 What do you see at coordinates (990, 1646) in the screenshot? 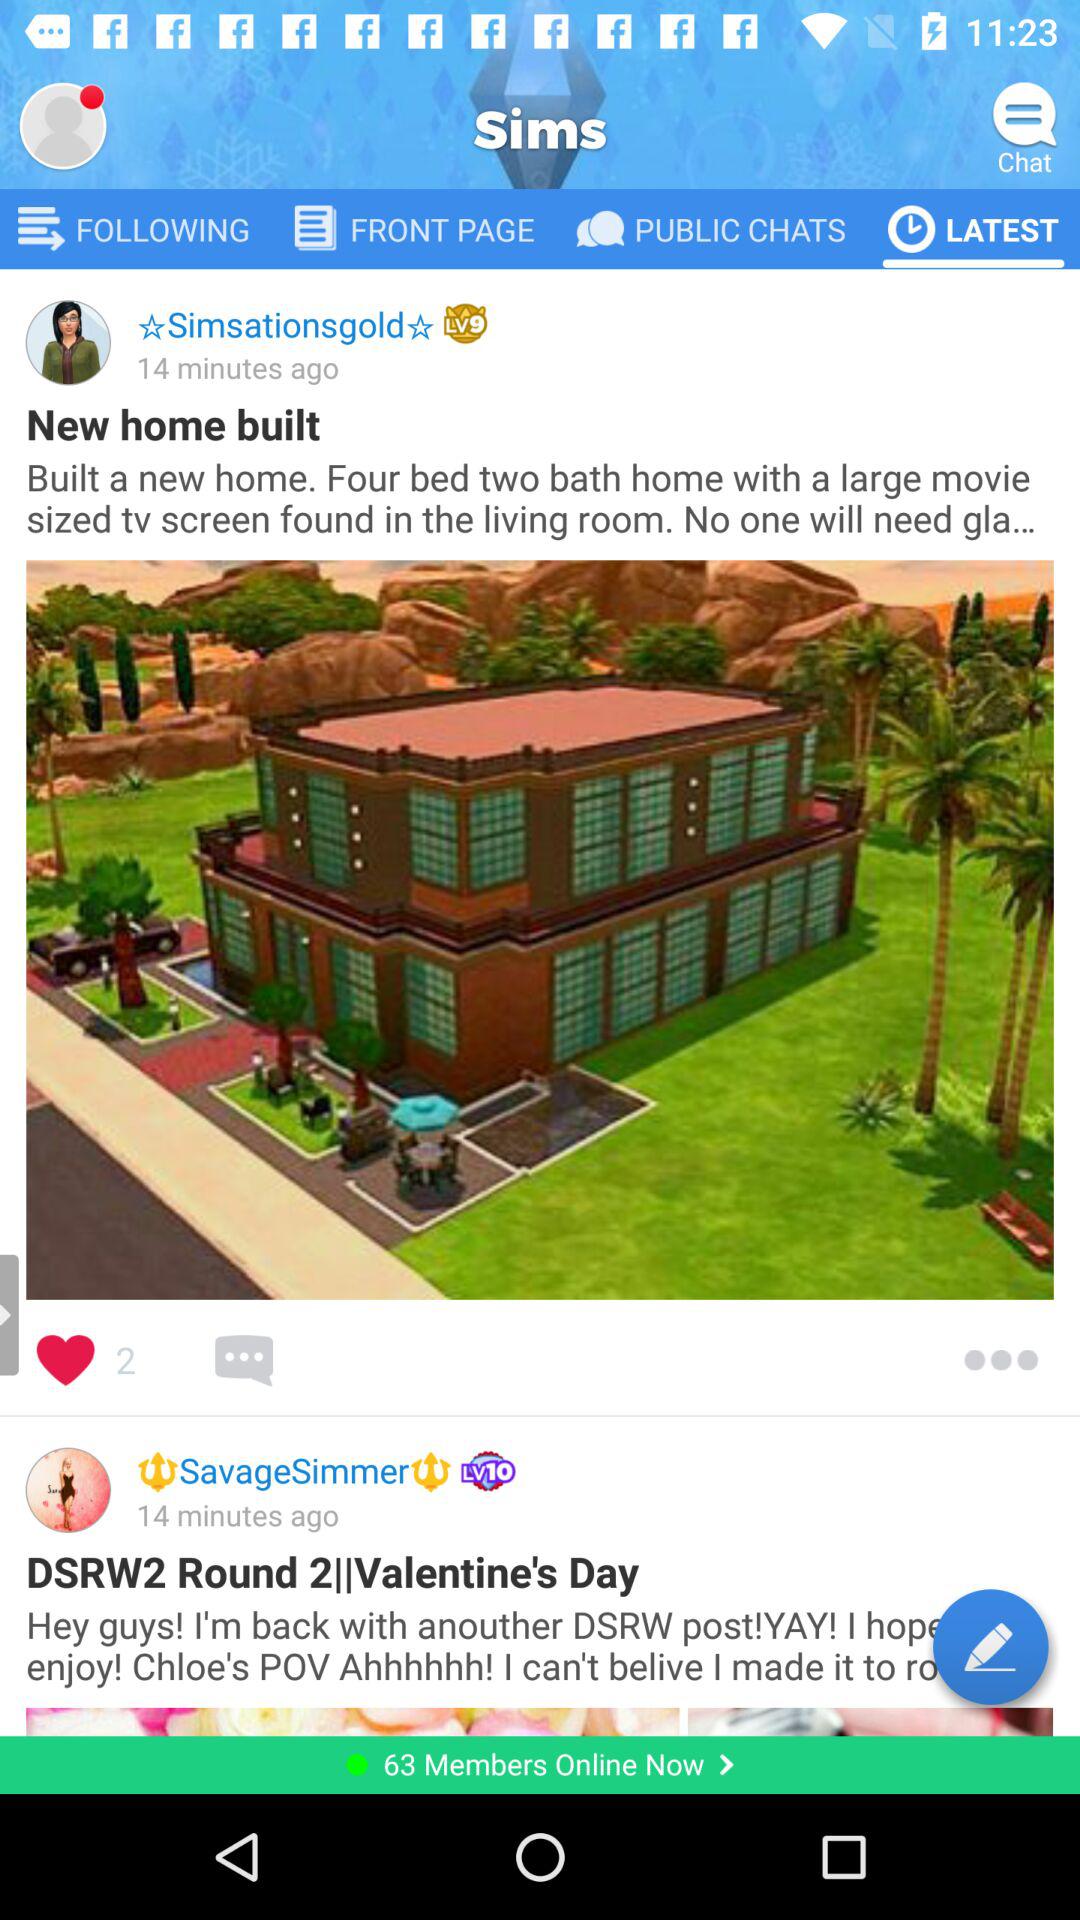
I see `to write something` at bounding box center [990, 1646].